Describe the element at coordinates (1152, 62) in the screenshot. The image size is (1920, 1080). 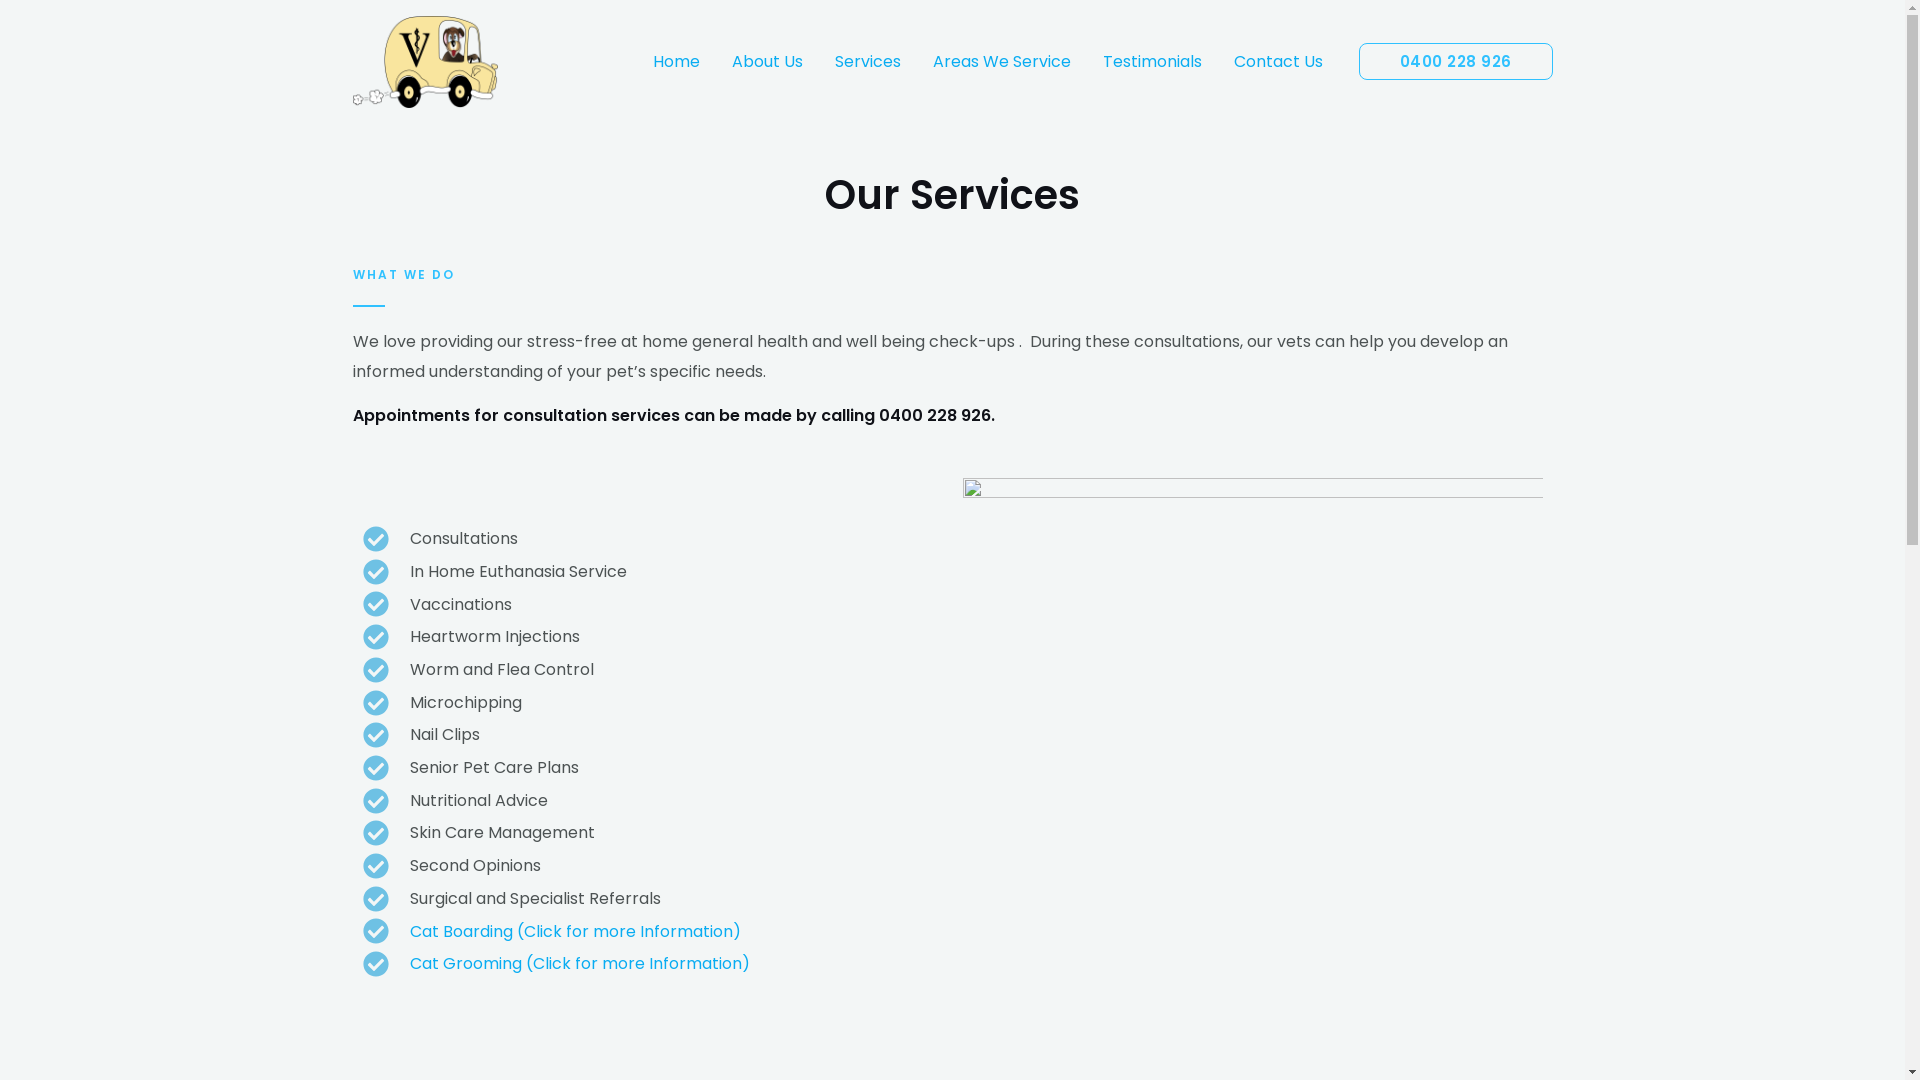
I see `Testimonials` at that location.